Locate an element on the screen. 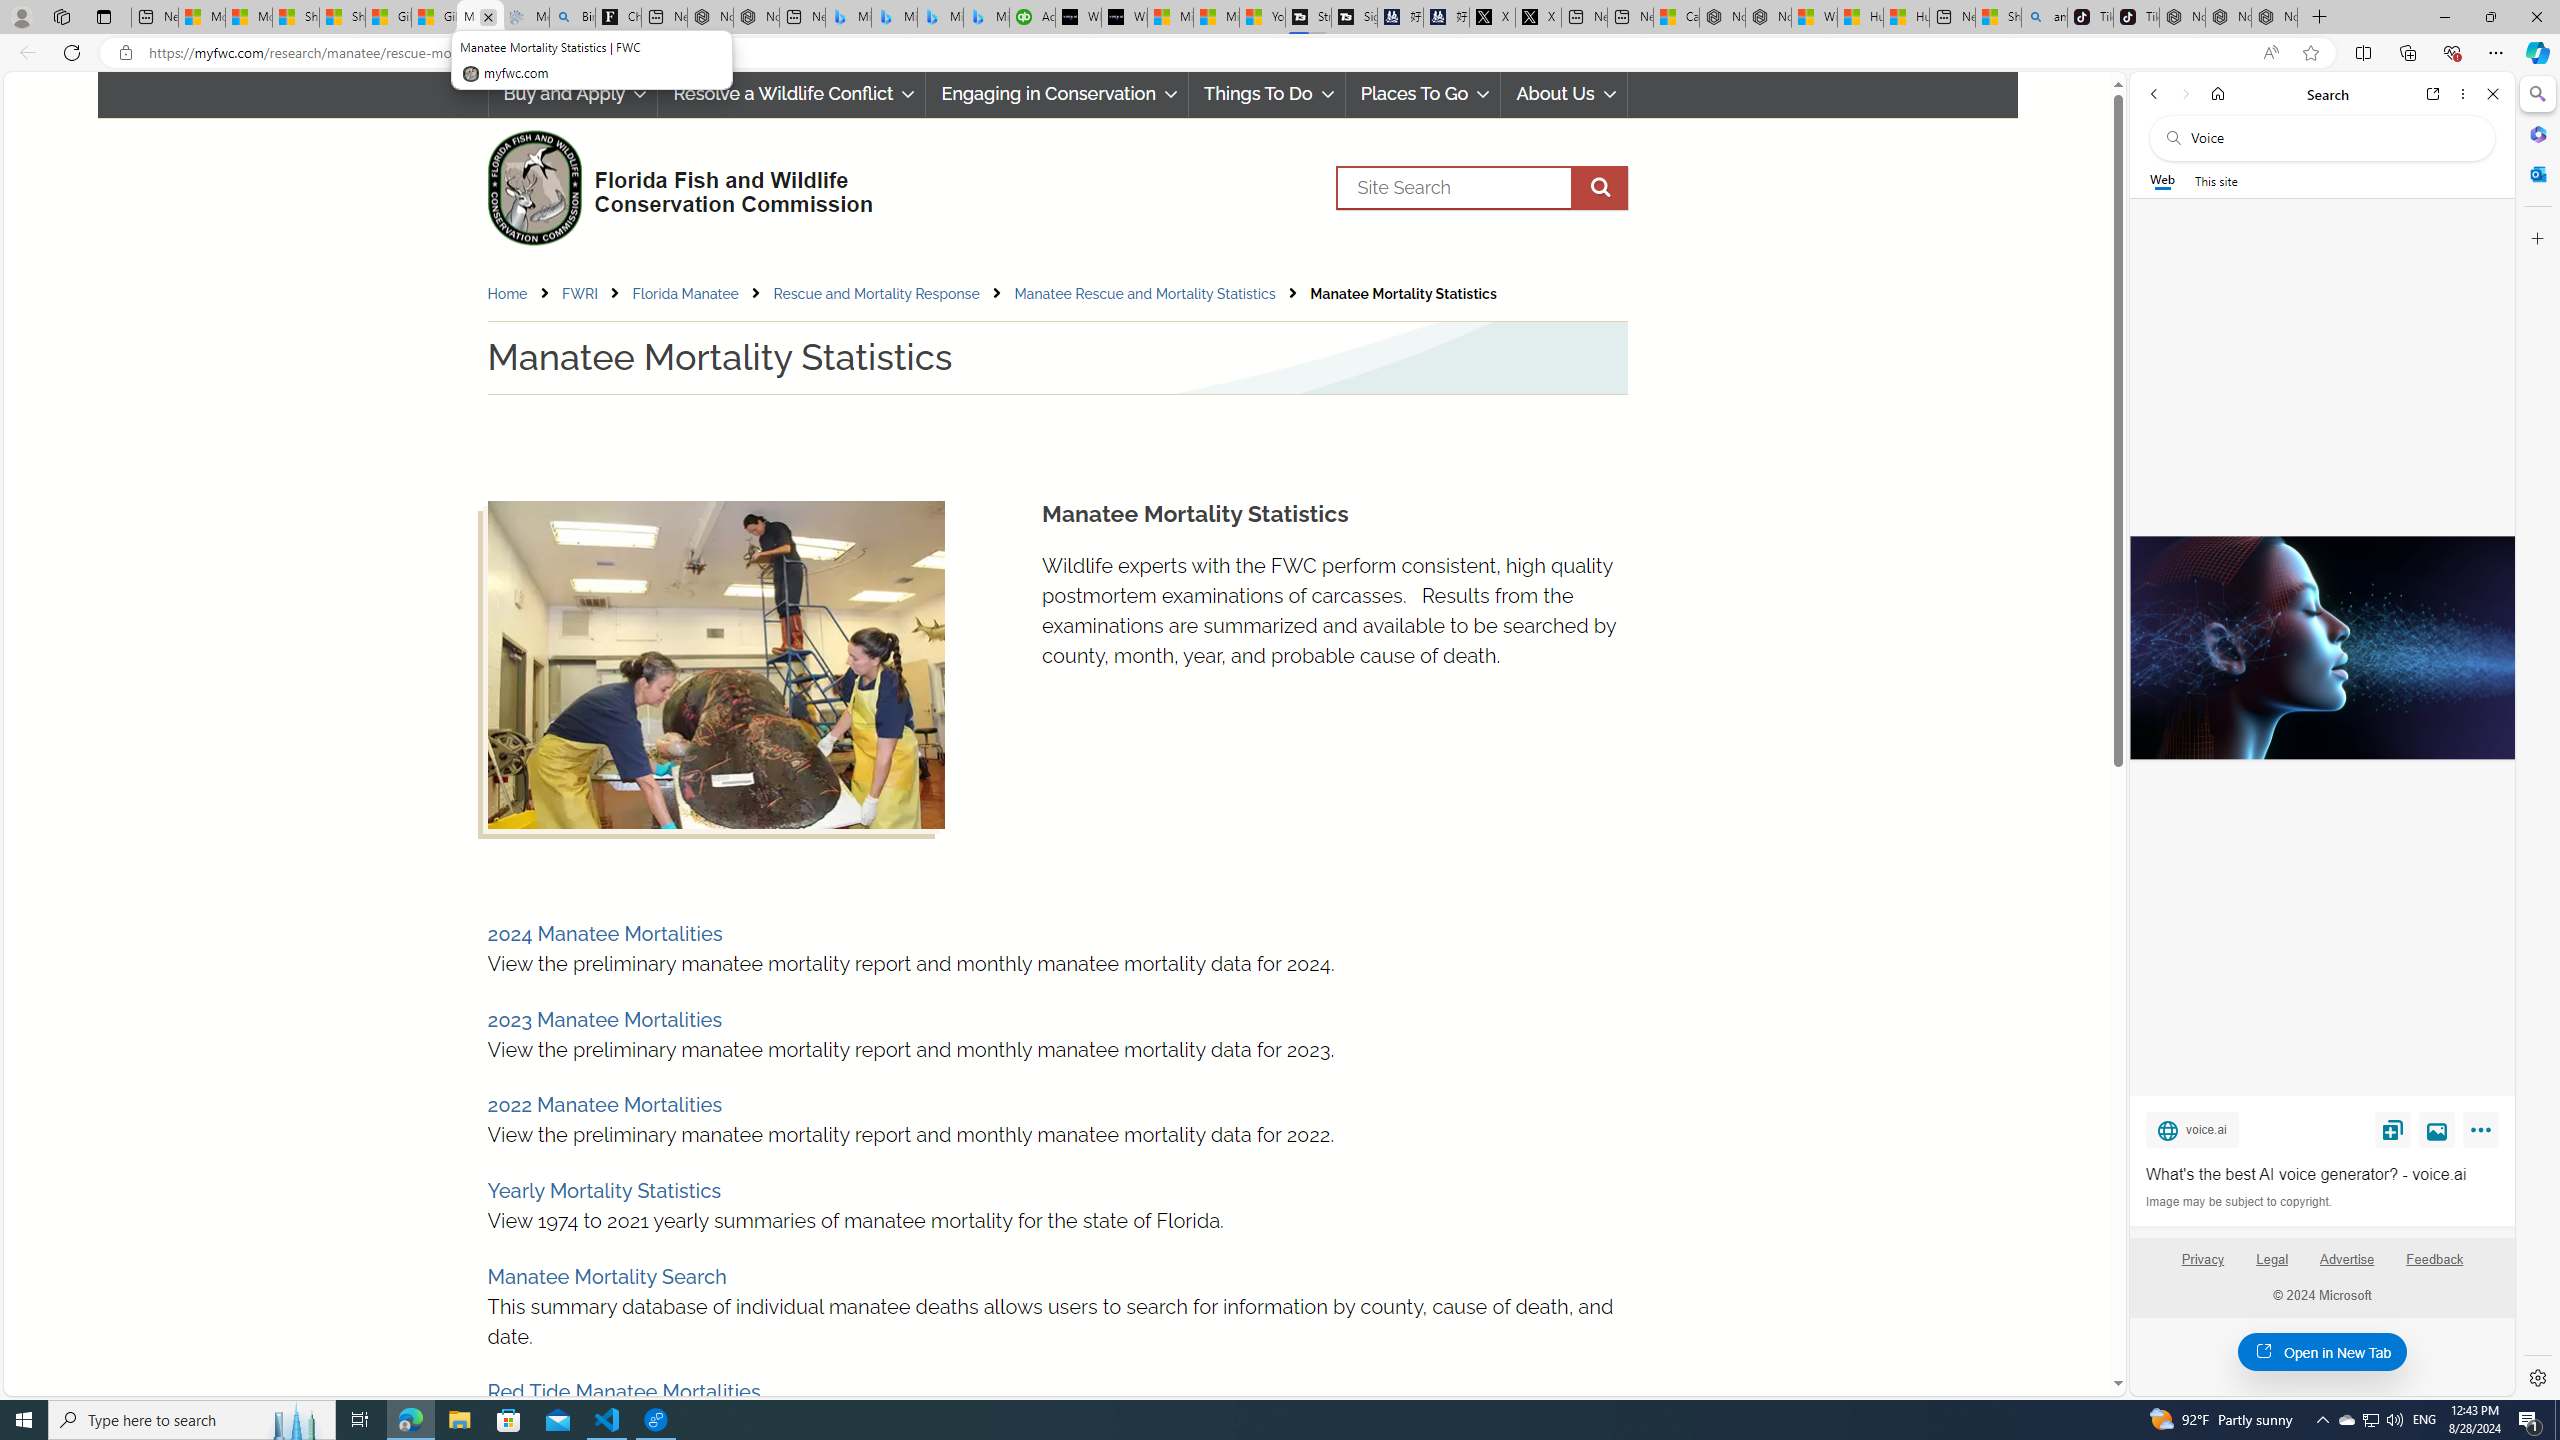 The height and width of the screenshot is (1440, 2560). 2023 Manatee Mortalities is located at coordinates (604, 1019).